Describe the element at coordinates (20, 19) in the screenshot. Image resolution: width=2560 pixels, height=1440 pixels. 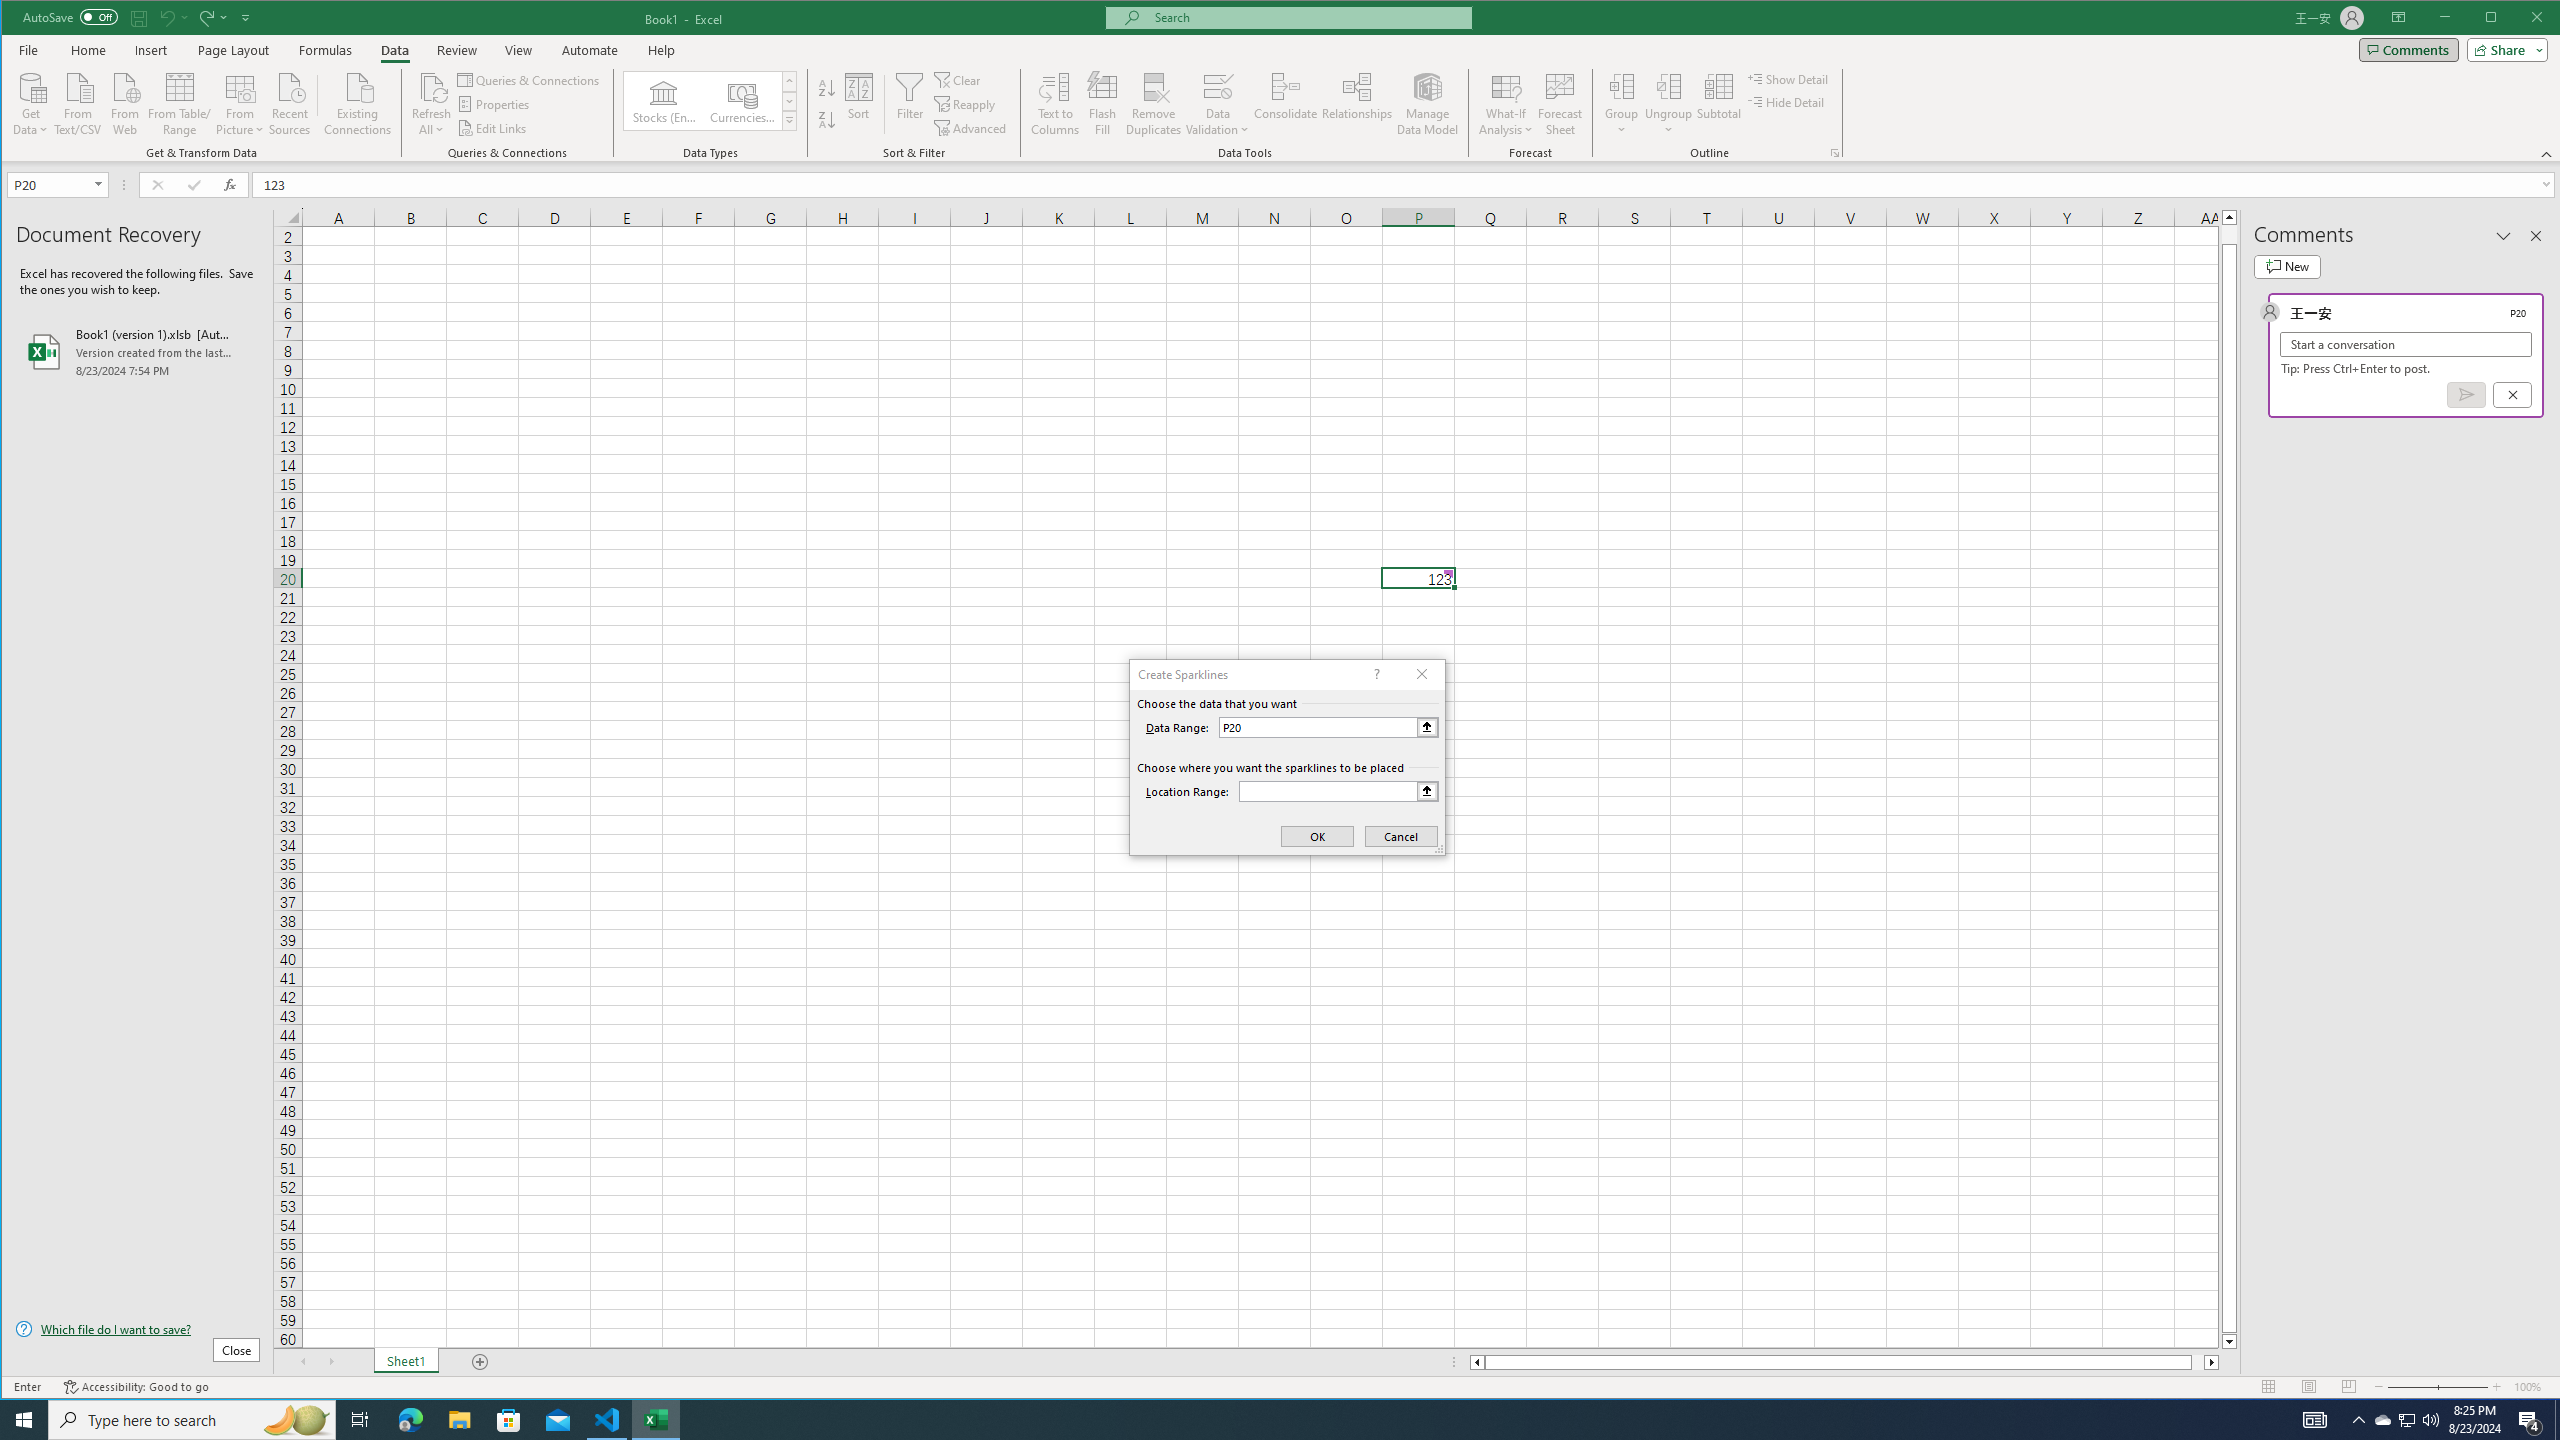
I see `System` at that location.